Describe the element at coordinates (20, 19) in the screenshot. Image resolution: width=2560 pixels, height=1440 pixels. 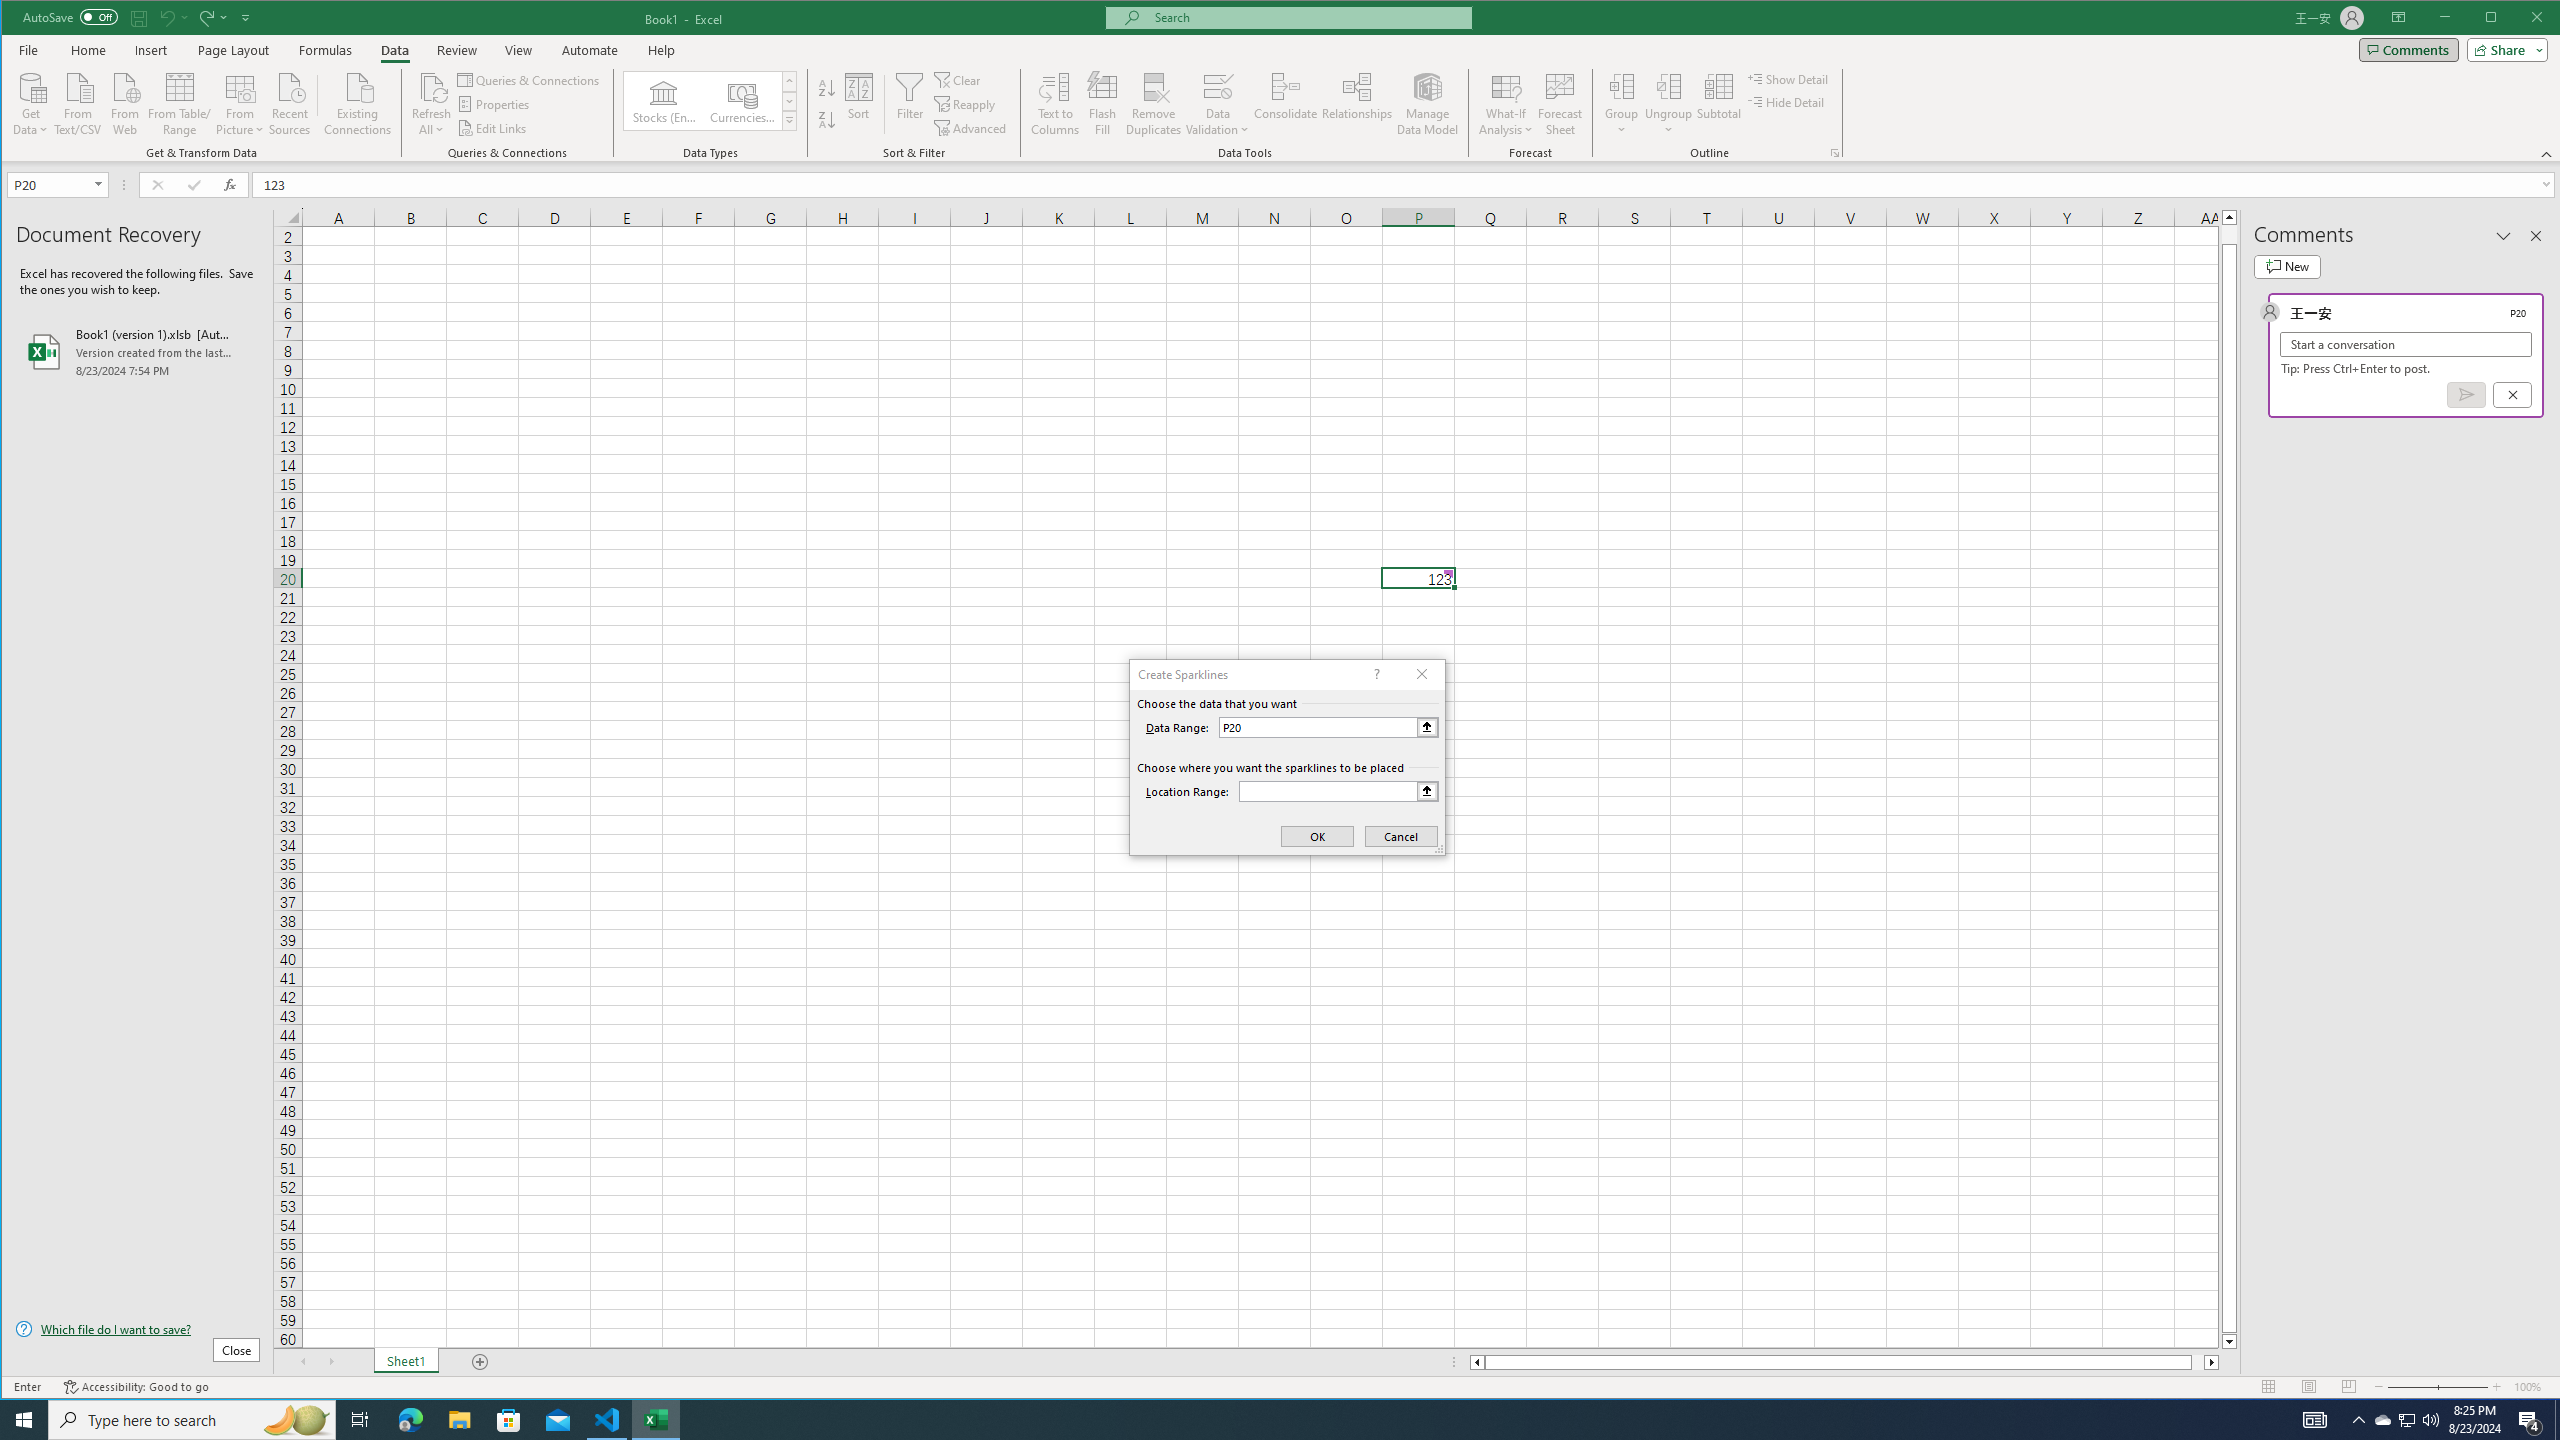
I see `System` at that location.